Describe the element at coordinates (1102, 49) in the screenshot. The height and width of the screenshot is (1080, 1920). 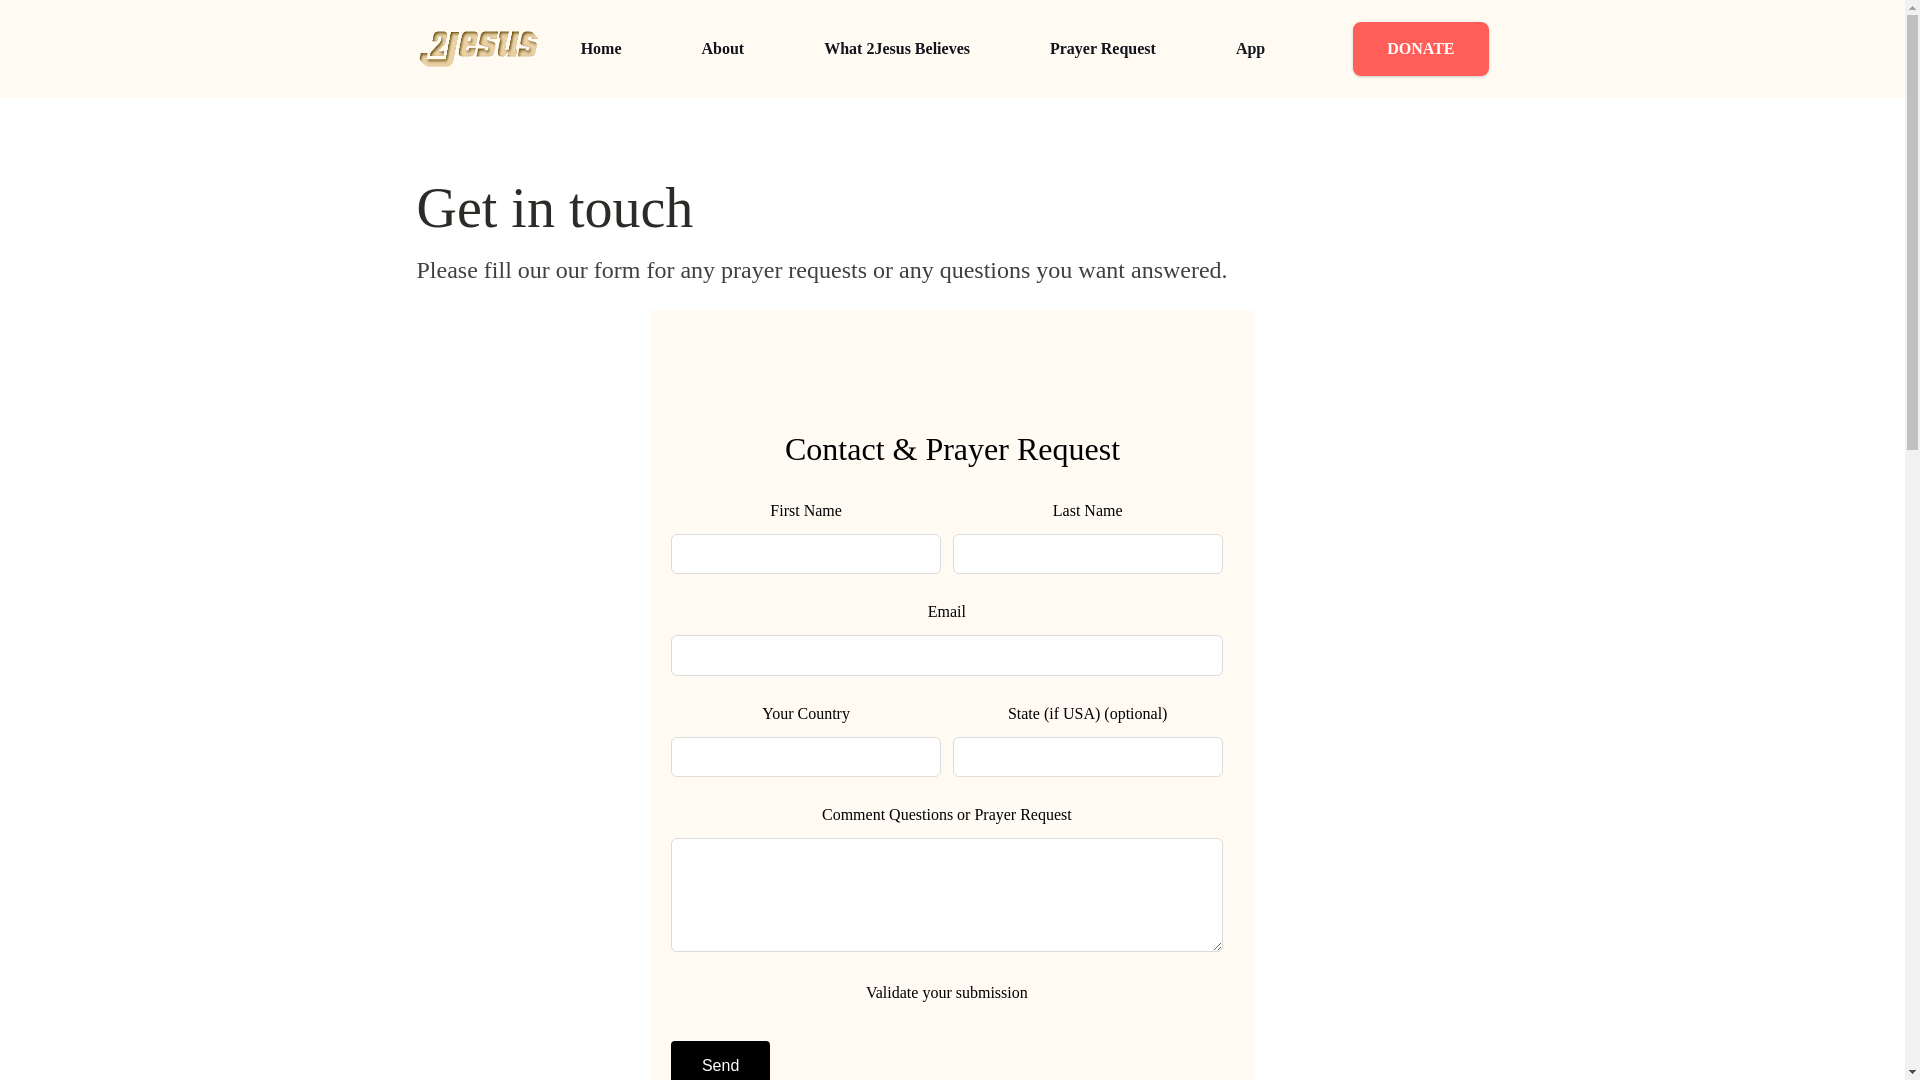
I see `Prayer Request` at that location.